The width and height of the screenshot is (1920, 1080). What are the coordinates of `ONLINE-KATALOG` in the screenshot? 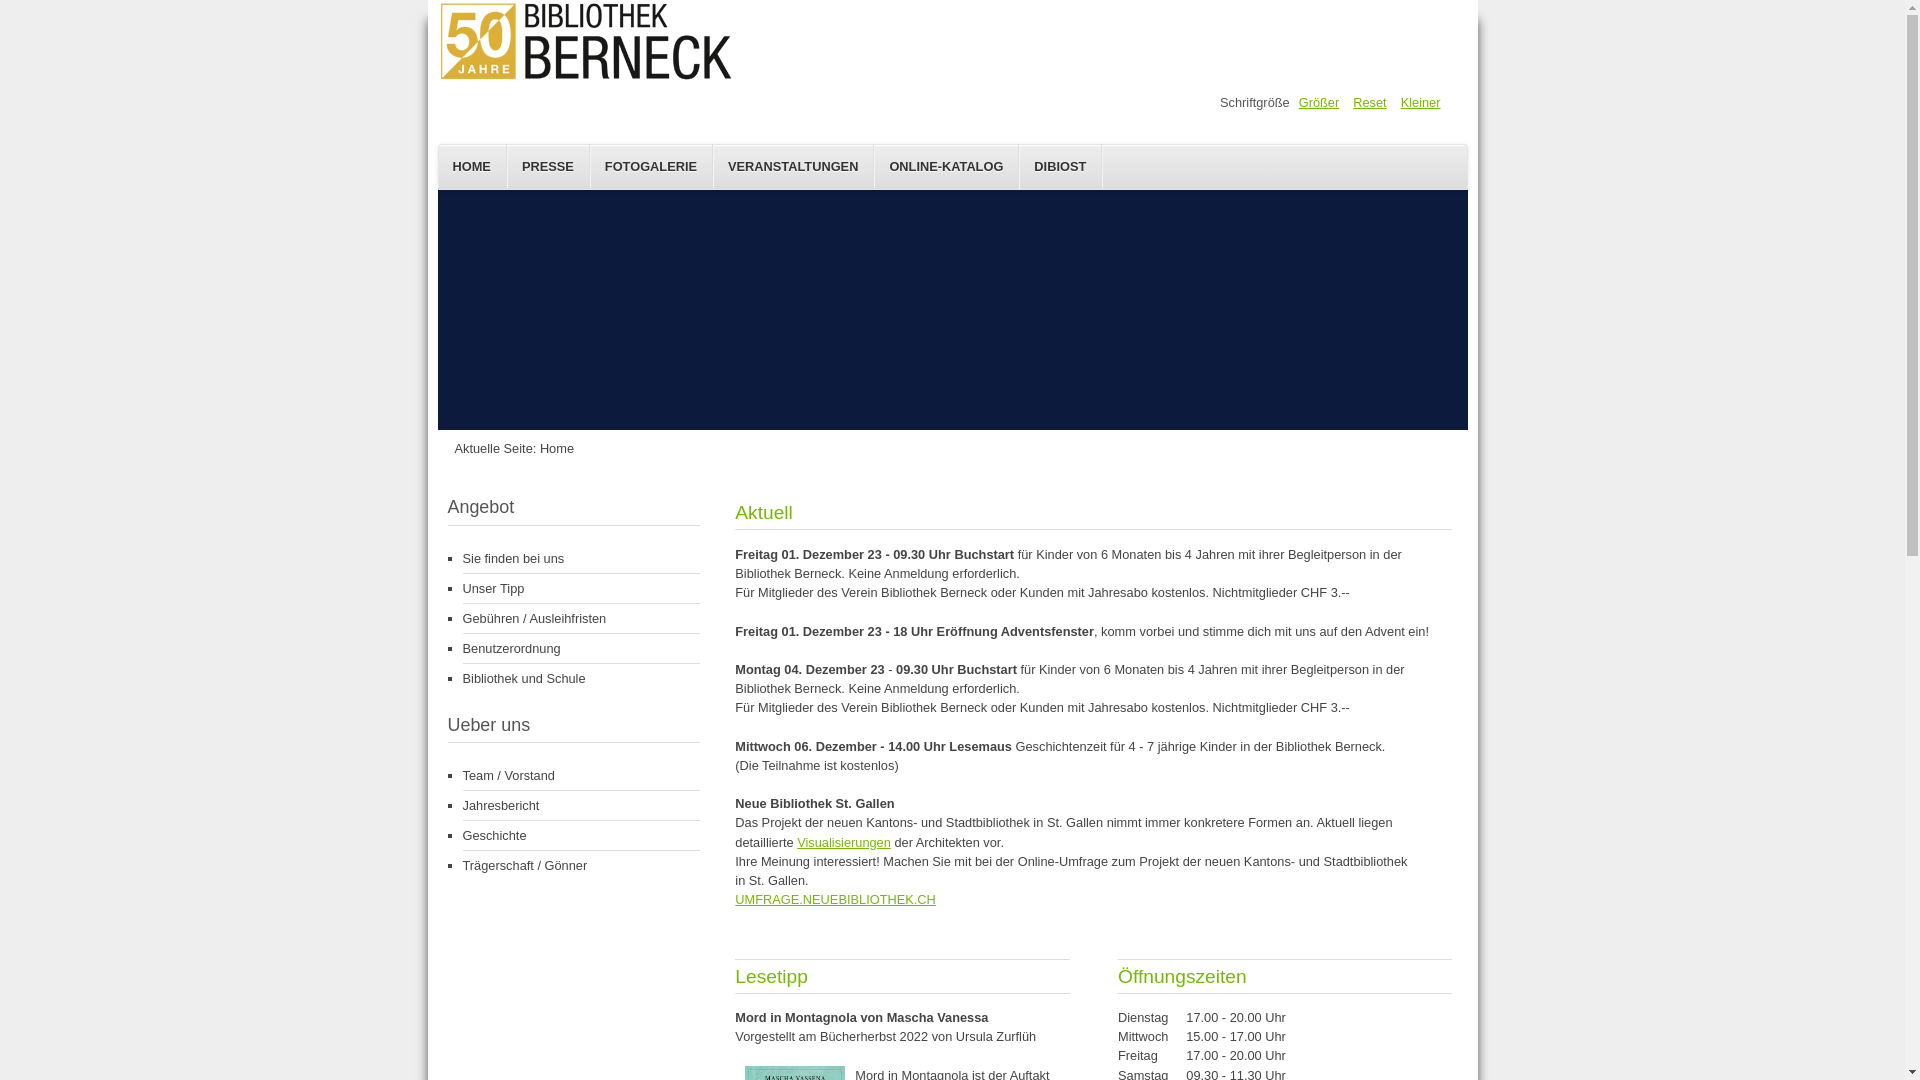 It's located at (946, 167).